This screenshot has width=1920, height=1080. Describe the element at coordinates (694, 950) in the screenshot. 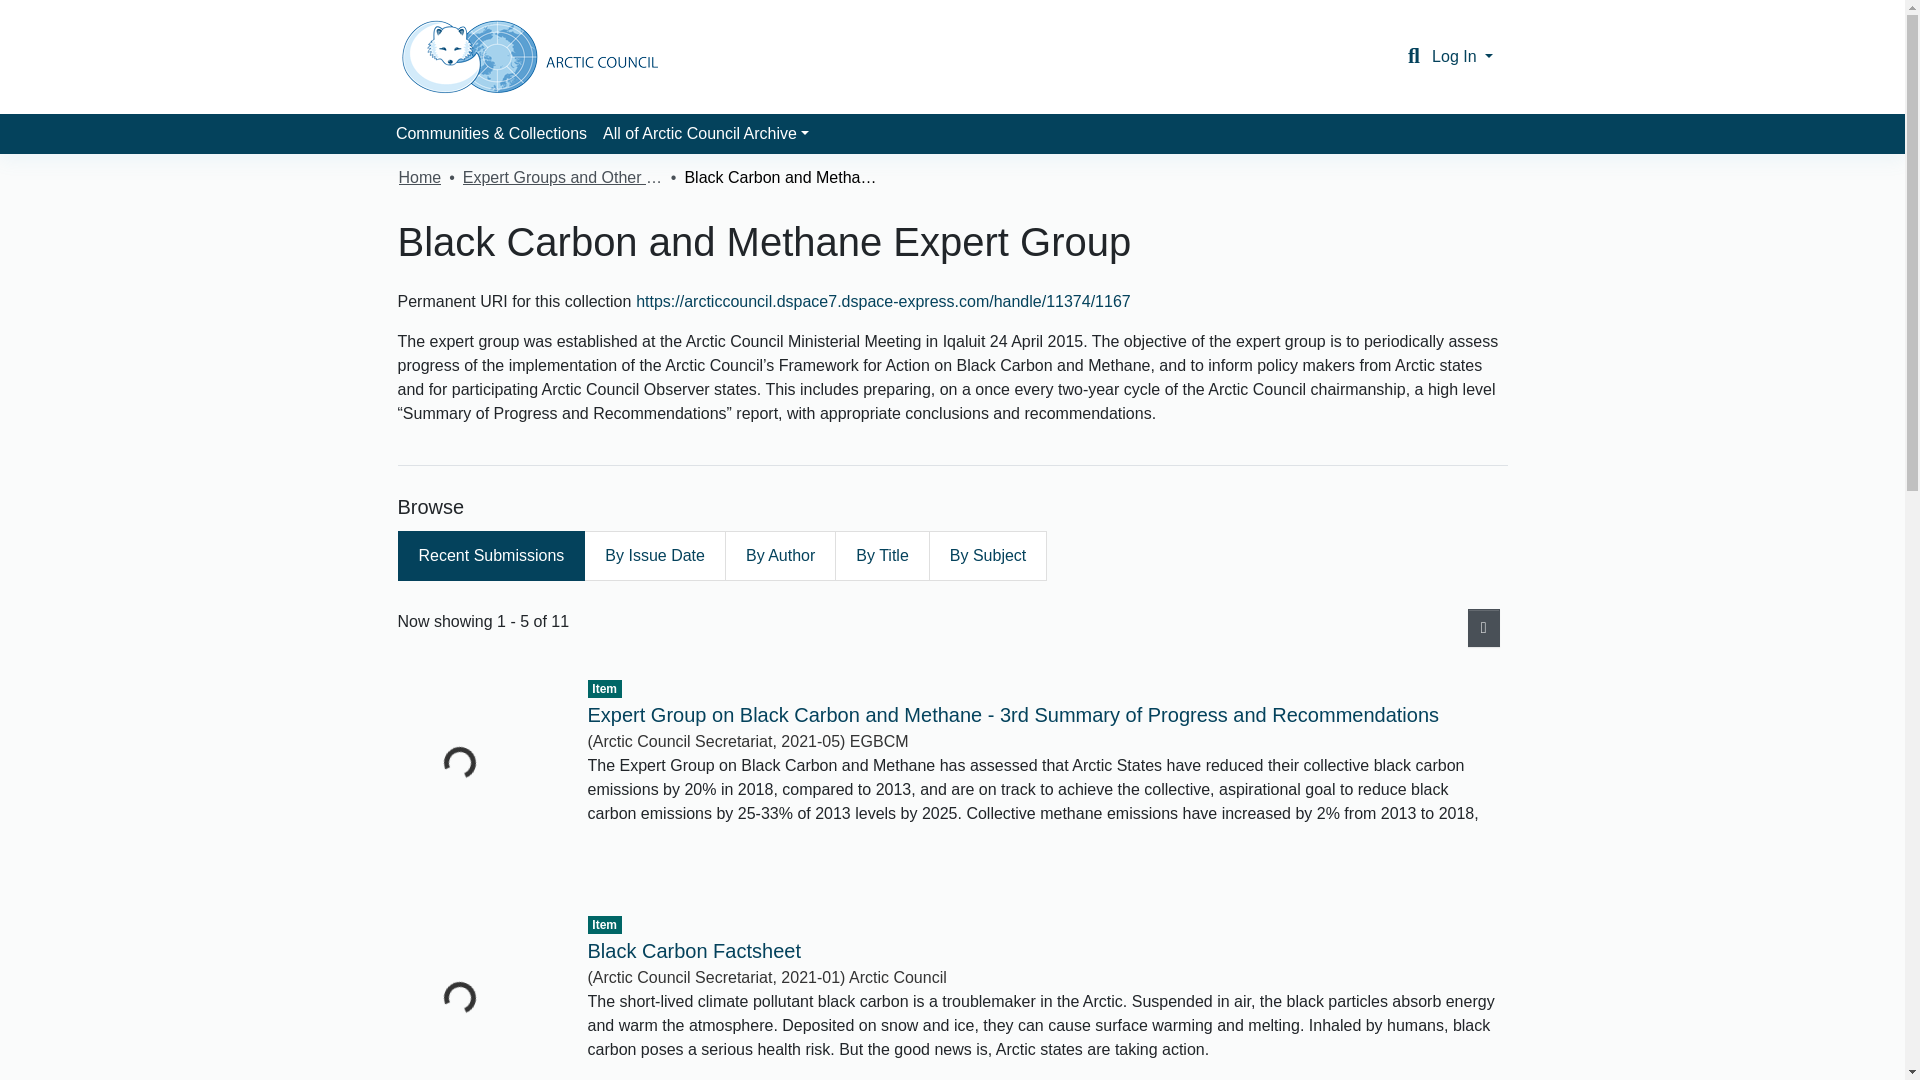

I see `Black Carbon Factsheet` at that location.